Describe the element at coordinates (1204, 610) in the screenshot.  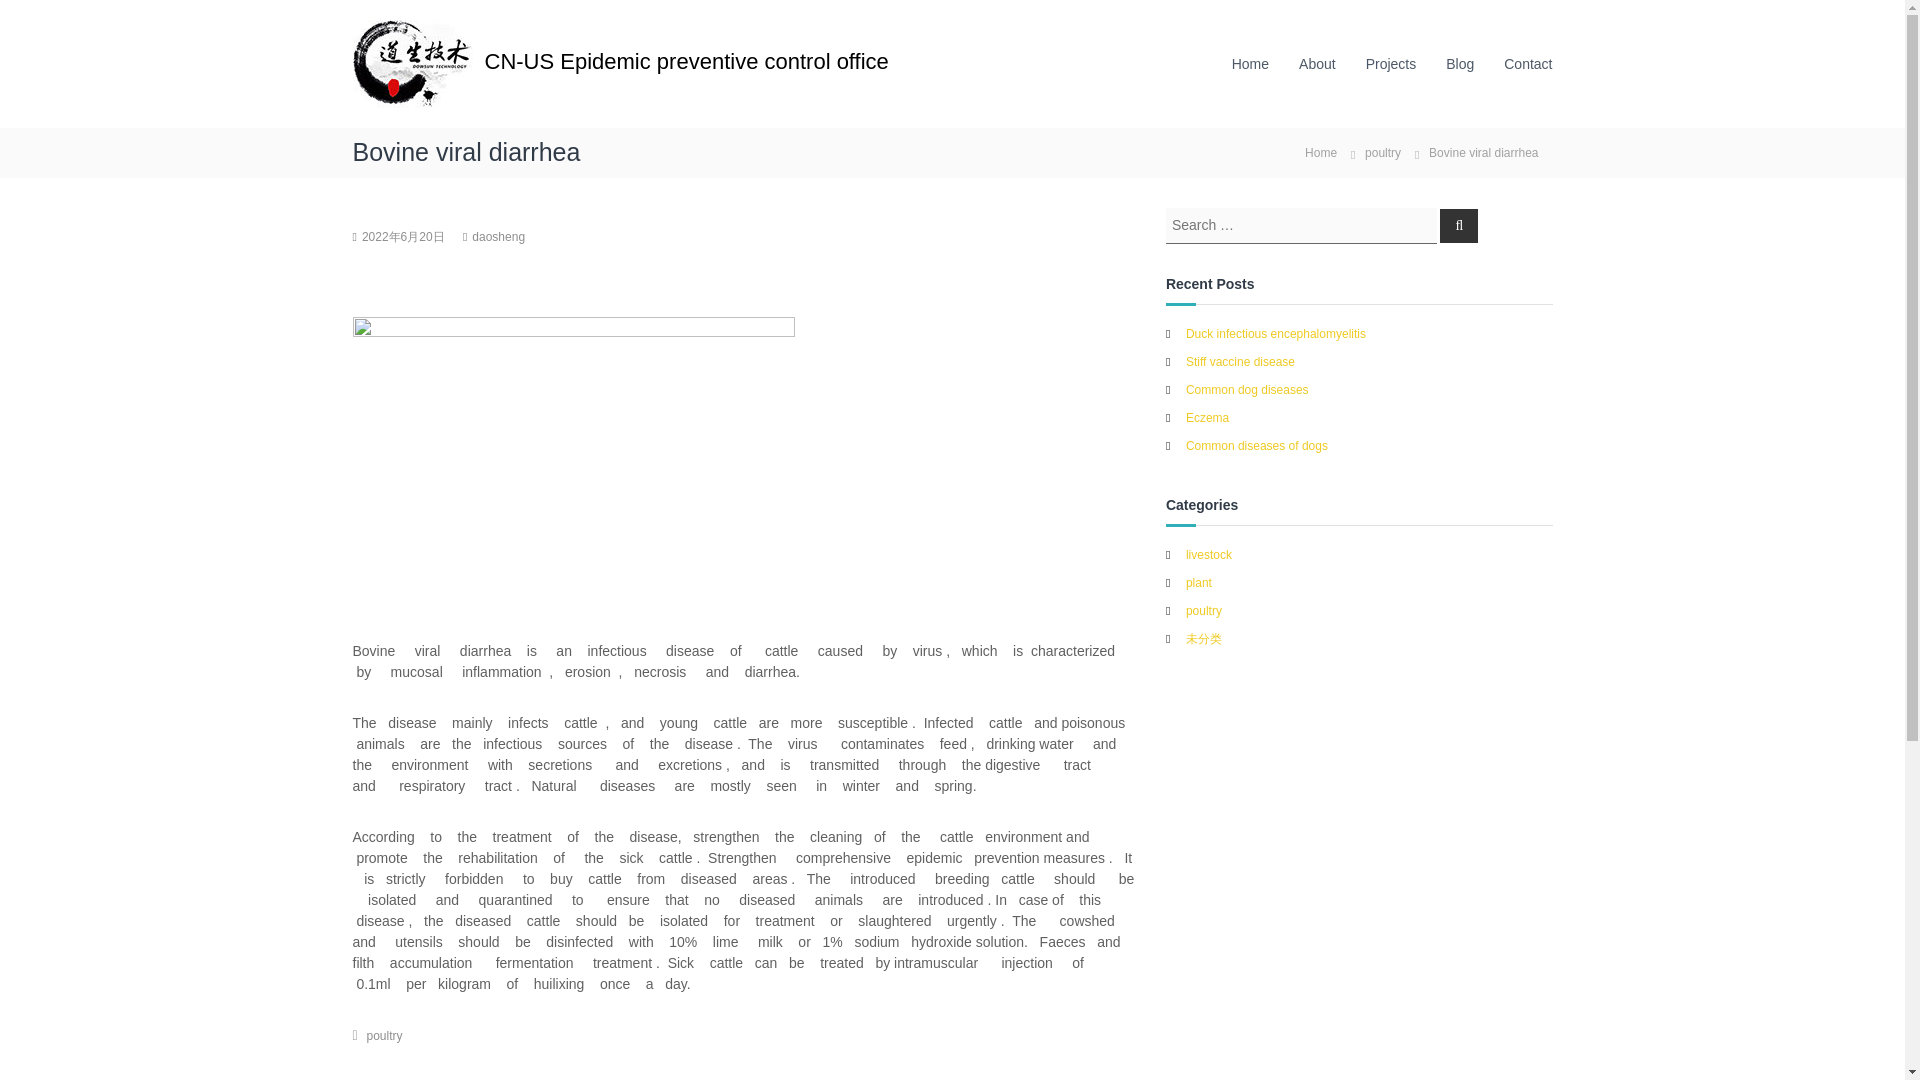
I see `poultry` at that location.